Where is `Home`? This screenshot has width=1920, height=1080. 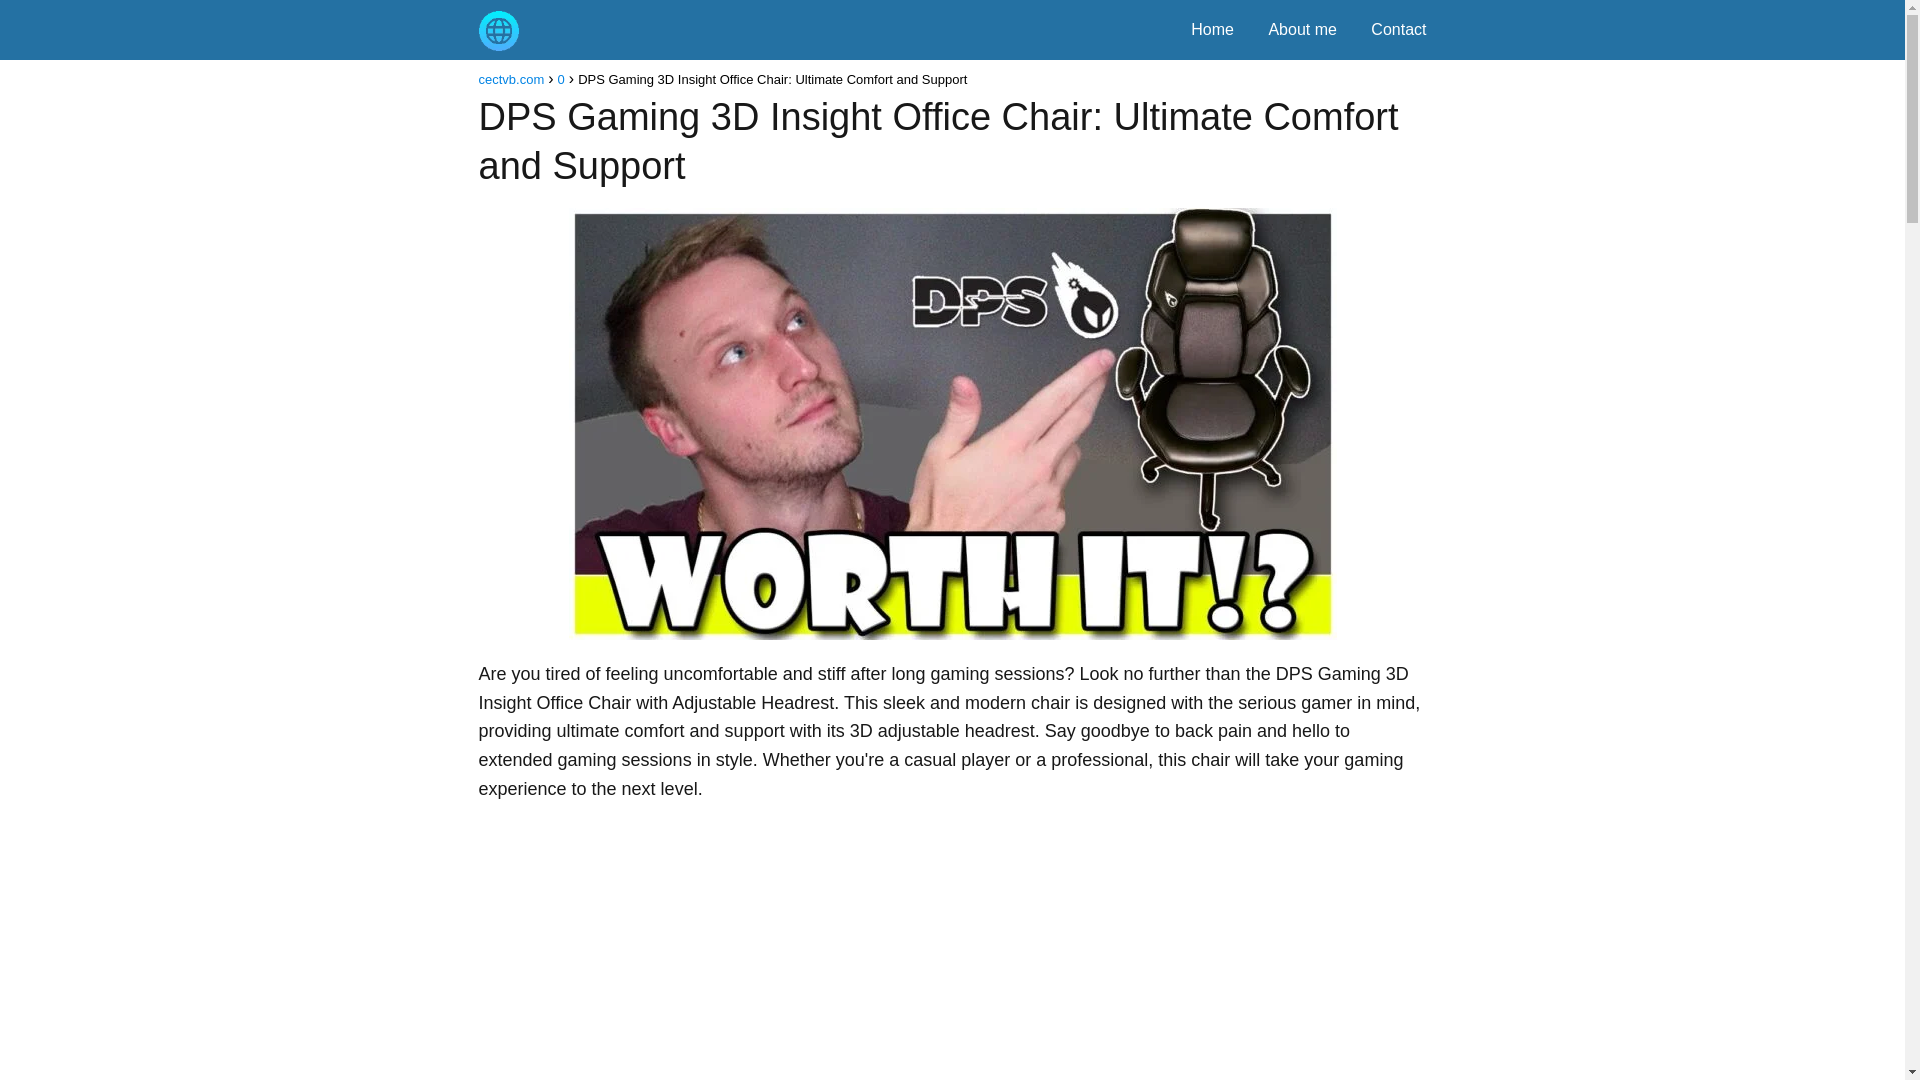
Home is located at coordinates (1212, 28).